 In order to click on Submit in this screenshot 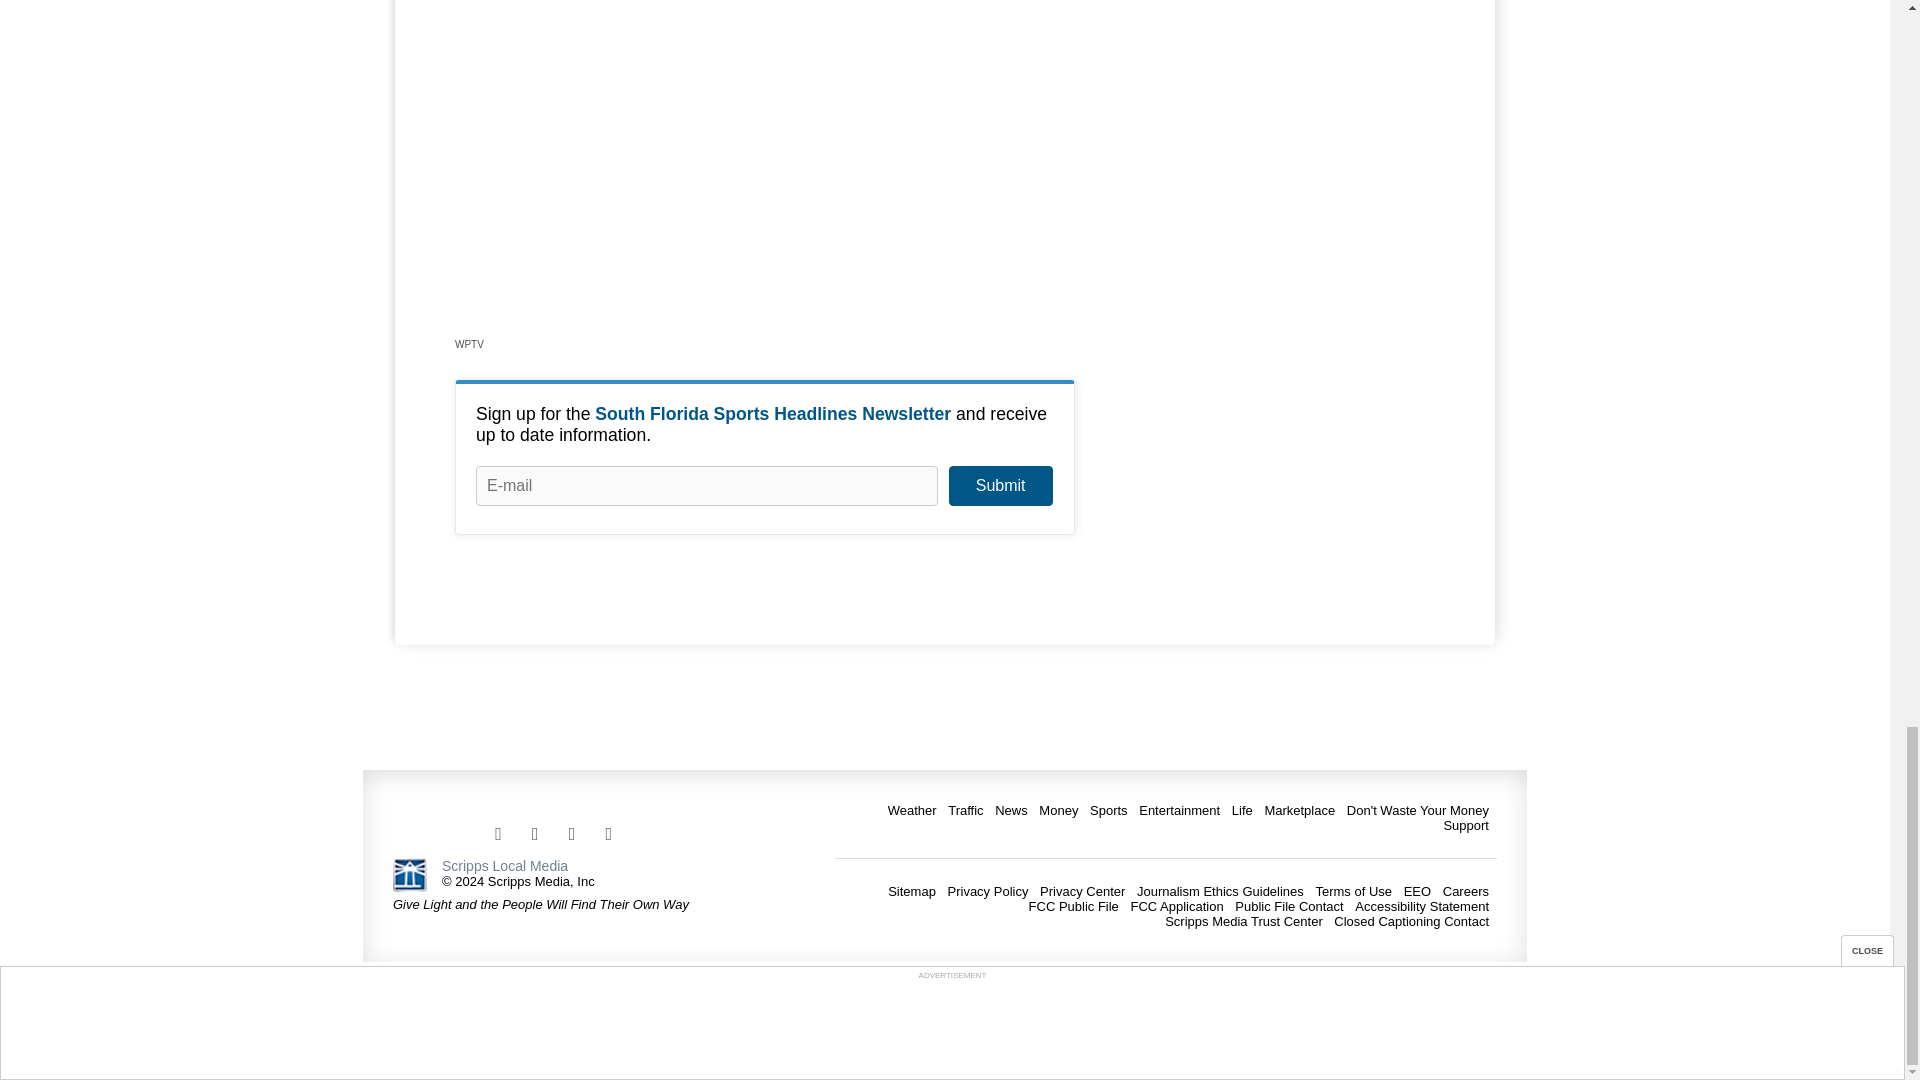, I will do `click(1000, 486)`.